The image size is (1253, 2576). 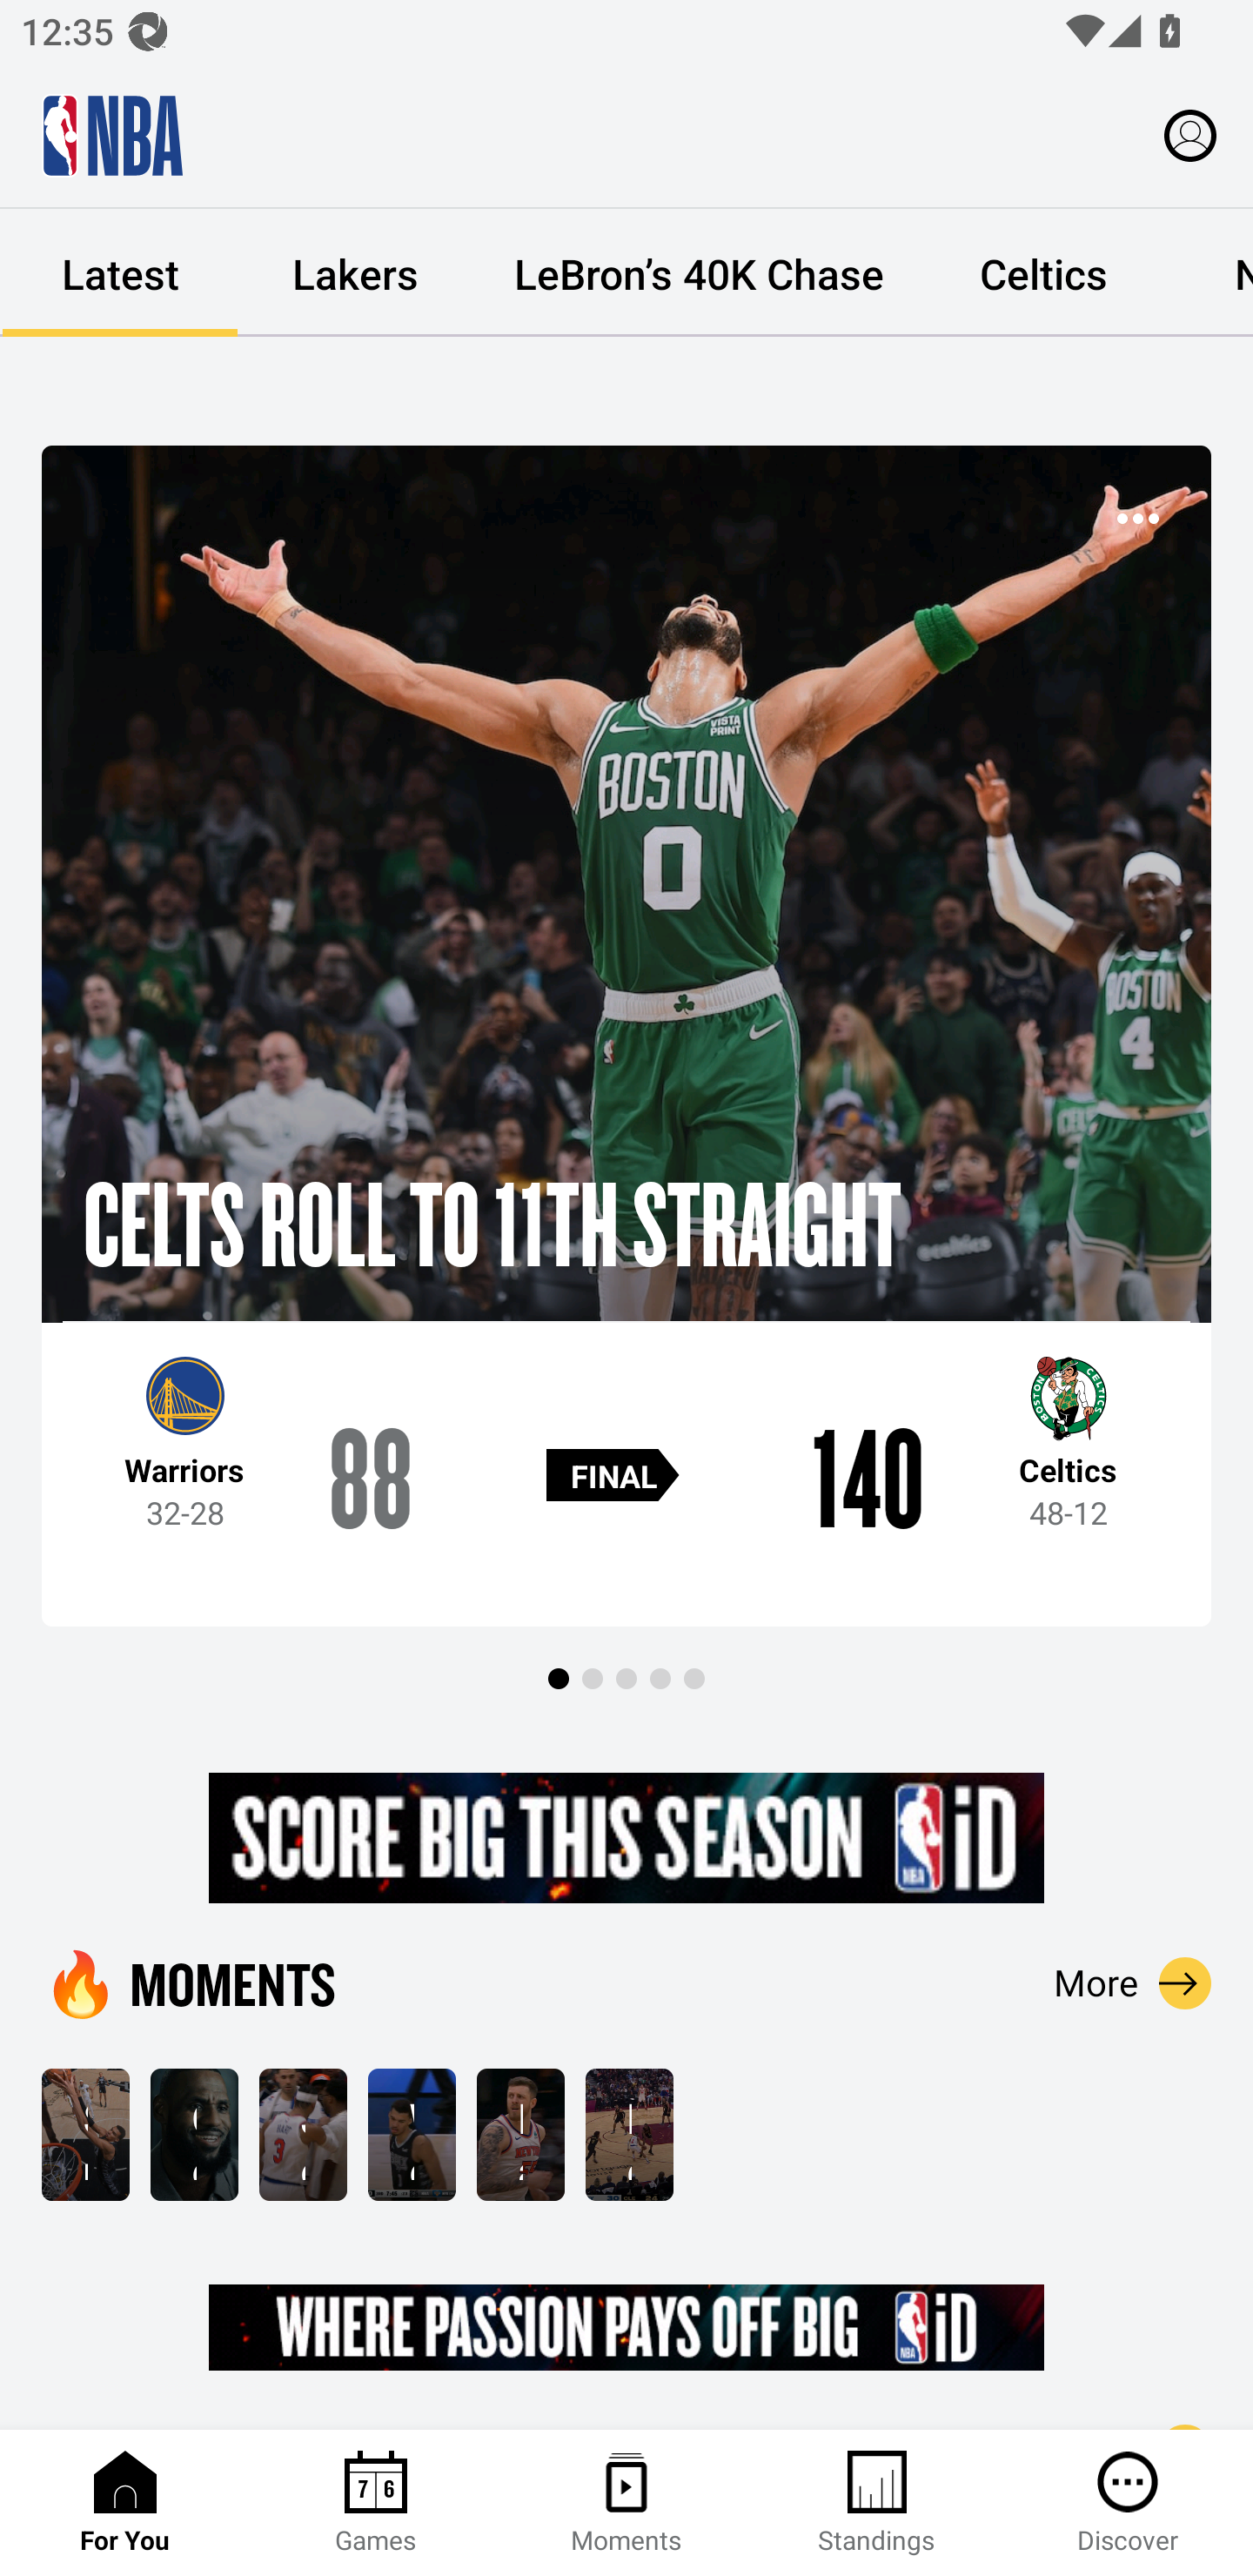 What do you see at coordinates (85, 2134) in the screenshot?
I see `Sunday's Top Plays In 30 Seconds ⏱` at bounding box center [85, 2134].